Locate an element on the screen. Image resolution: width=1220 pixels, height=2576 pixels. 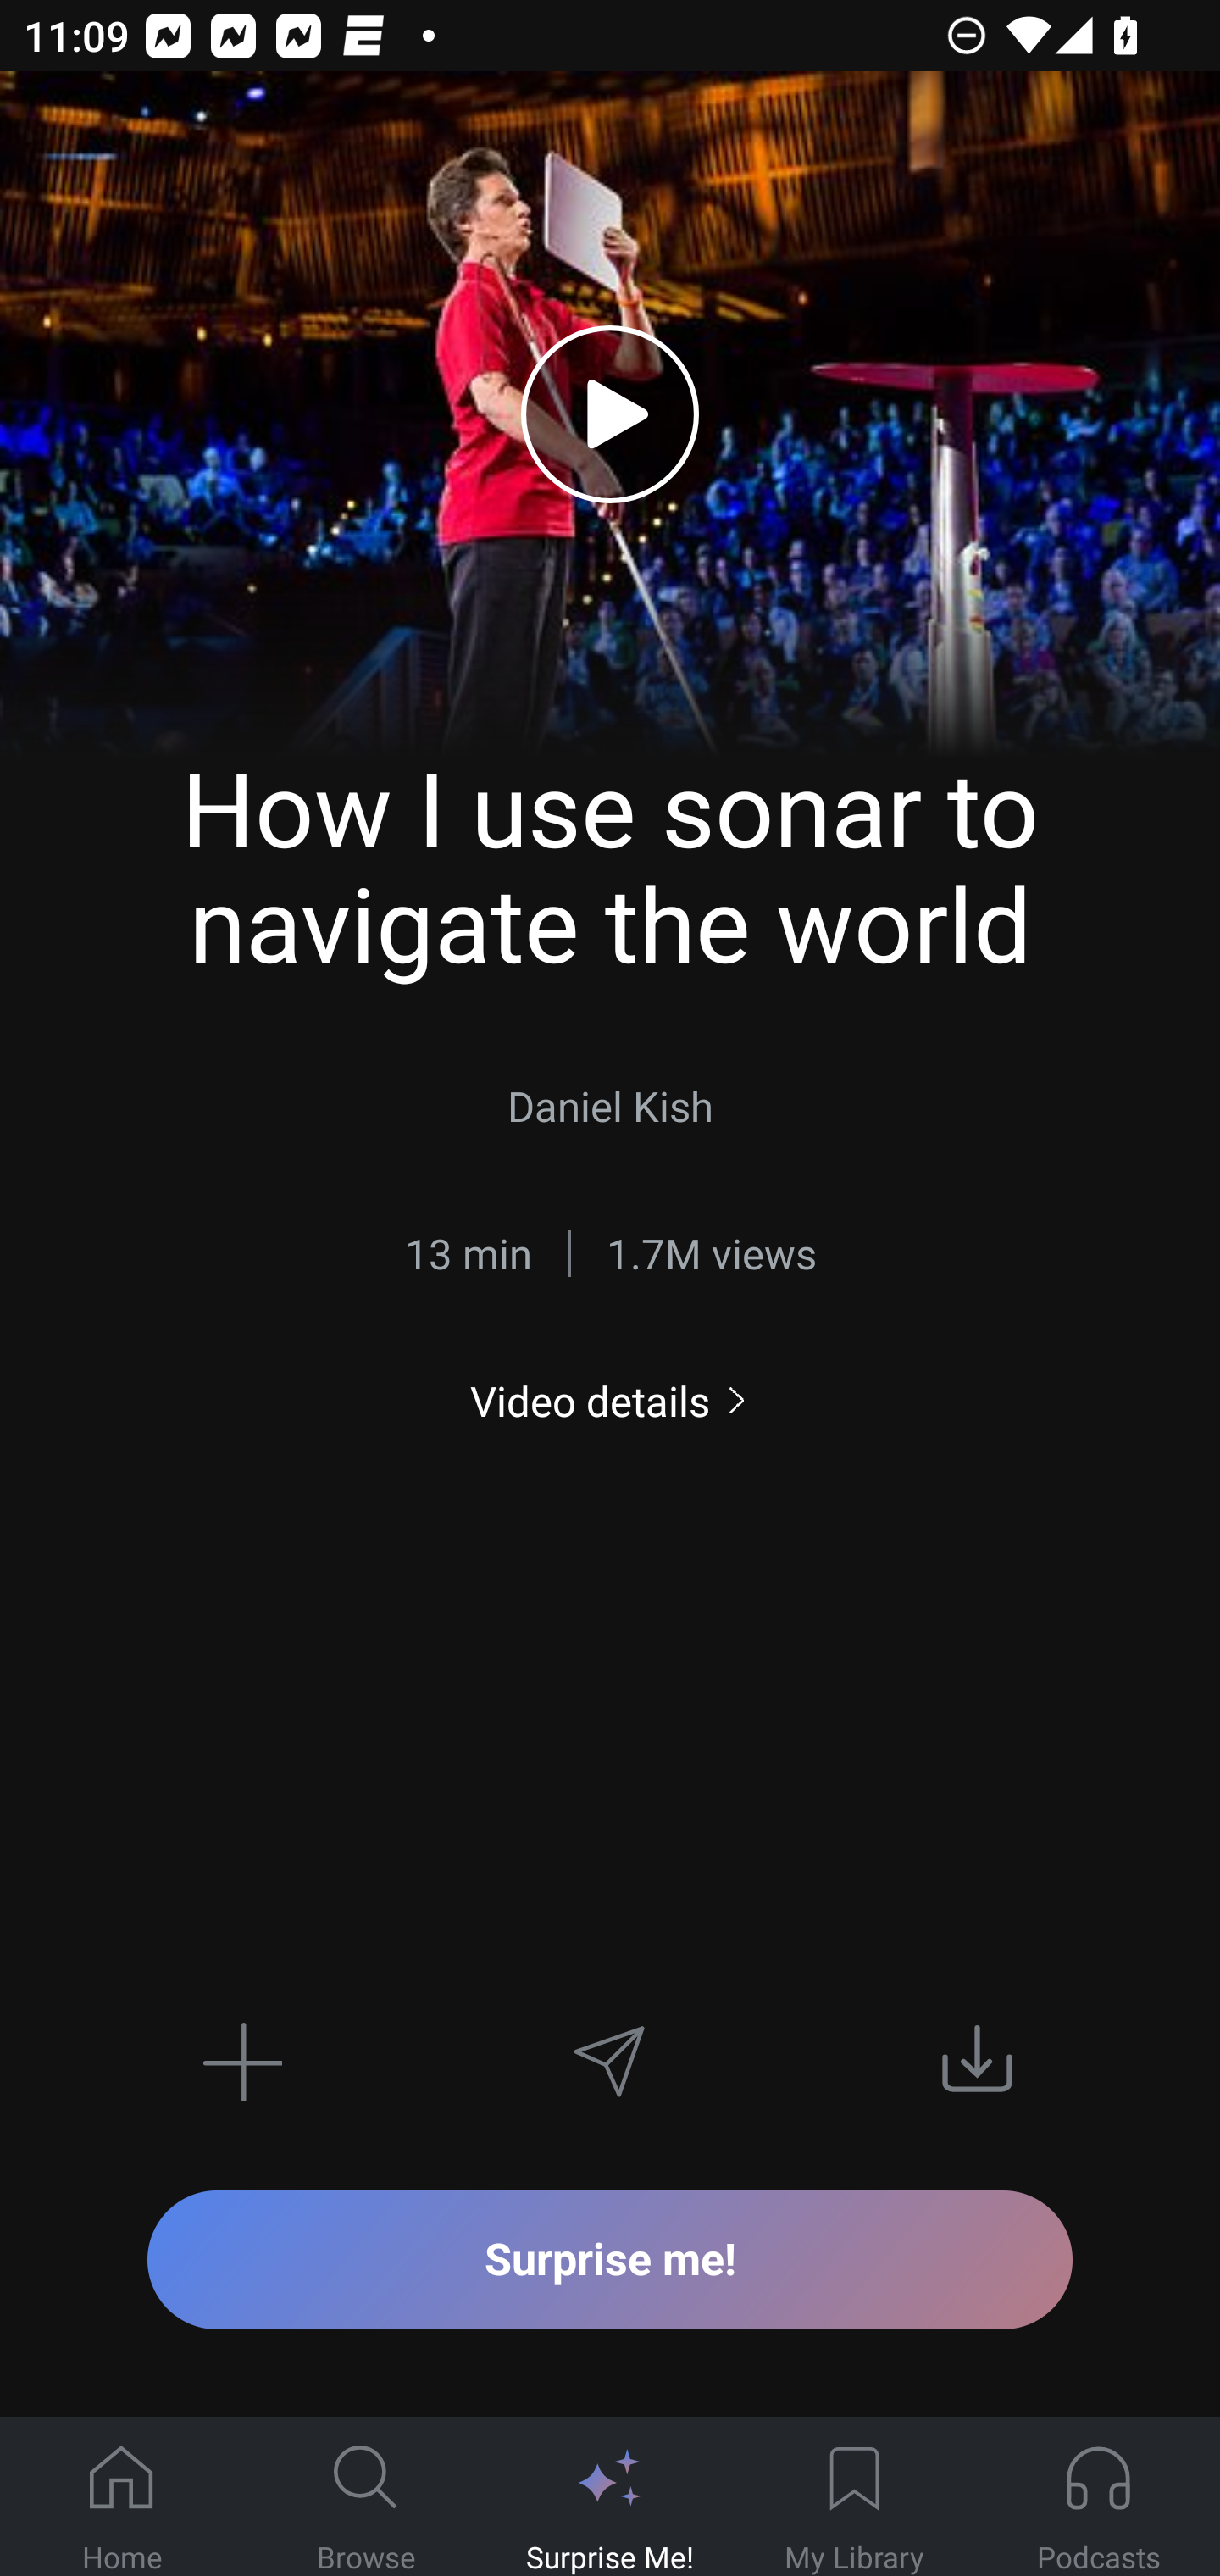
Surprise me! is located at coordinates (610, 2259).